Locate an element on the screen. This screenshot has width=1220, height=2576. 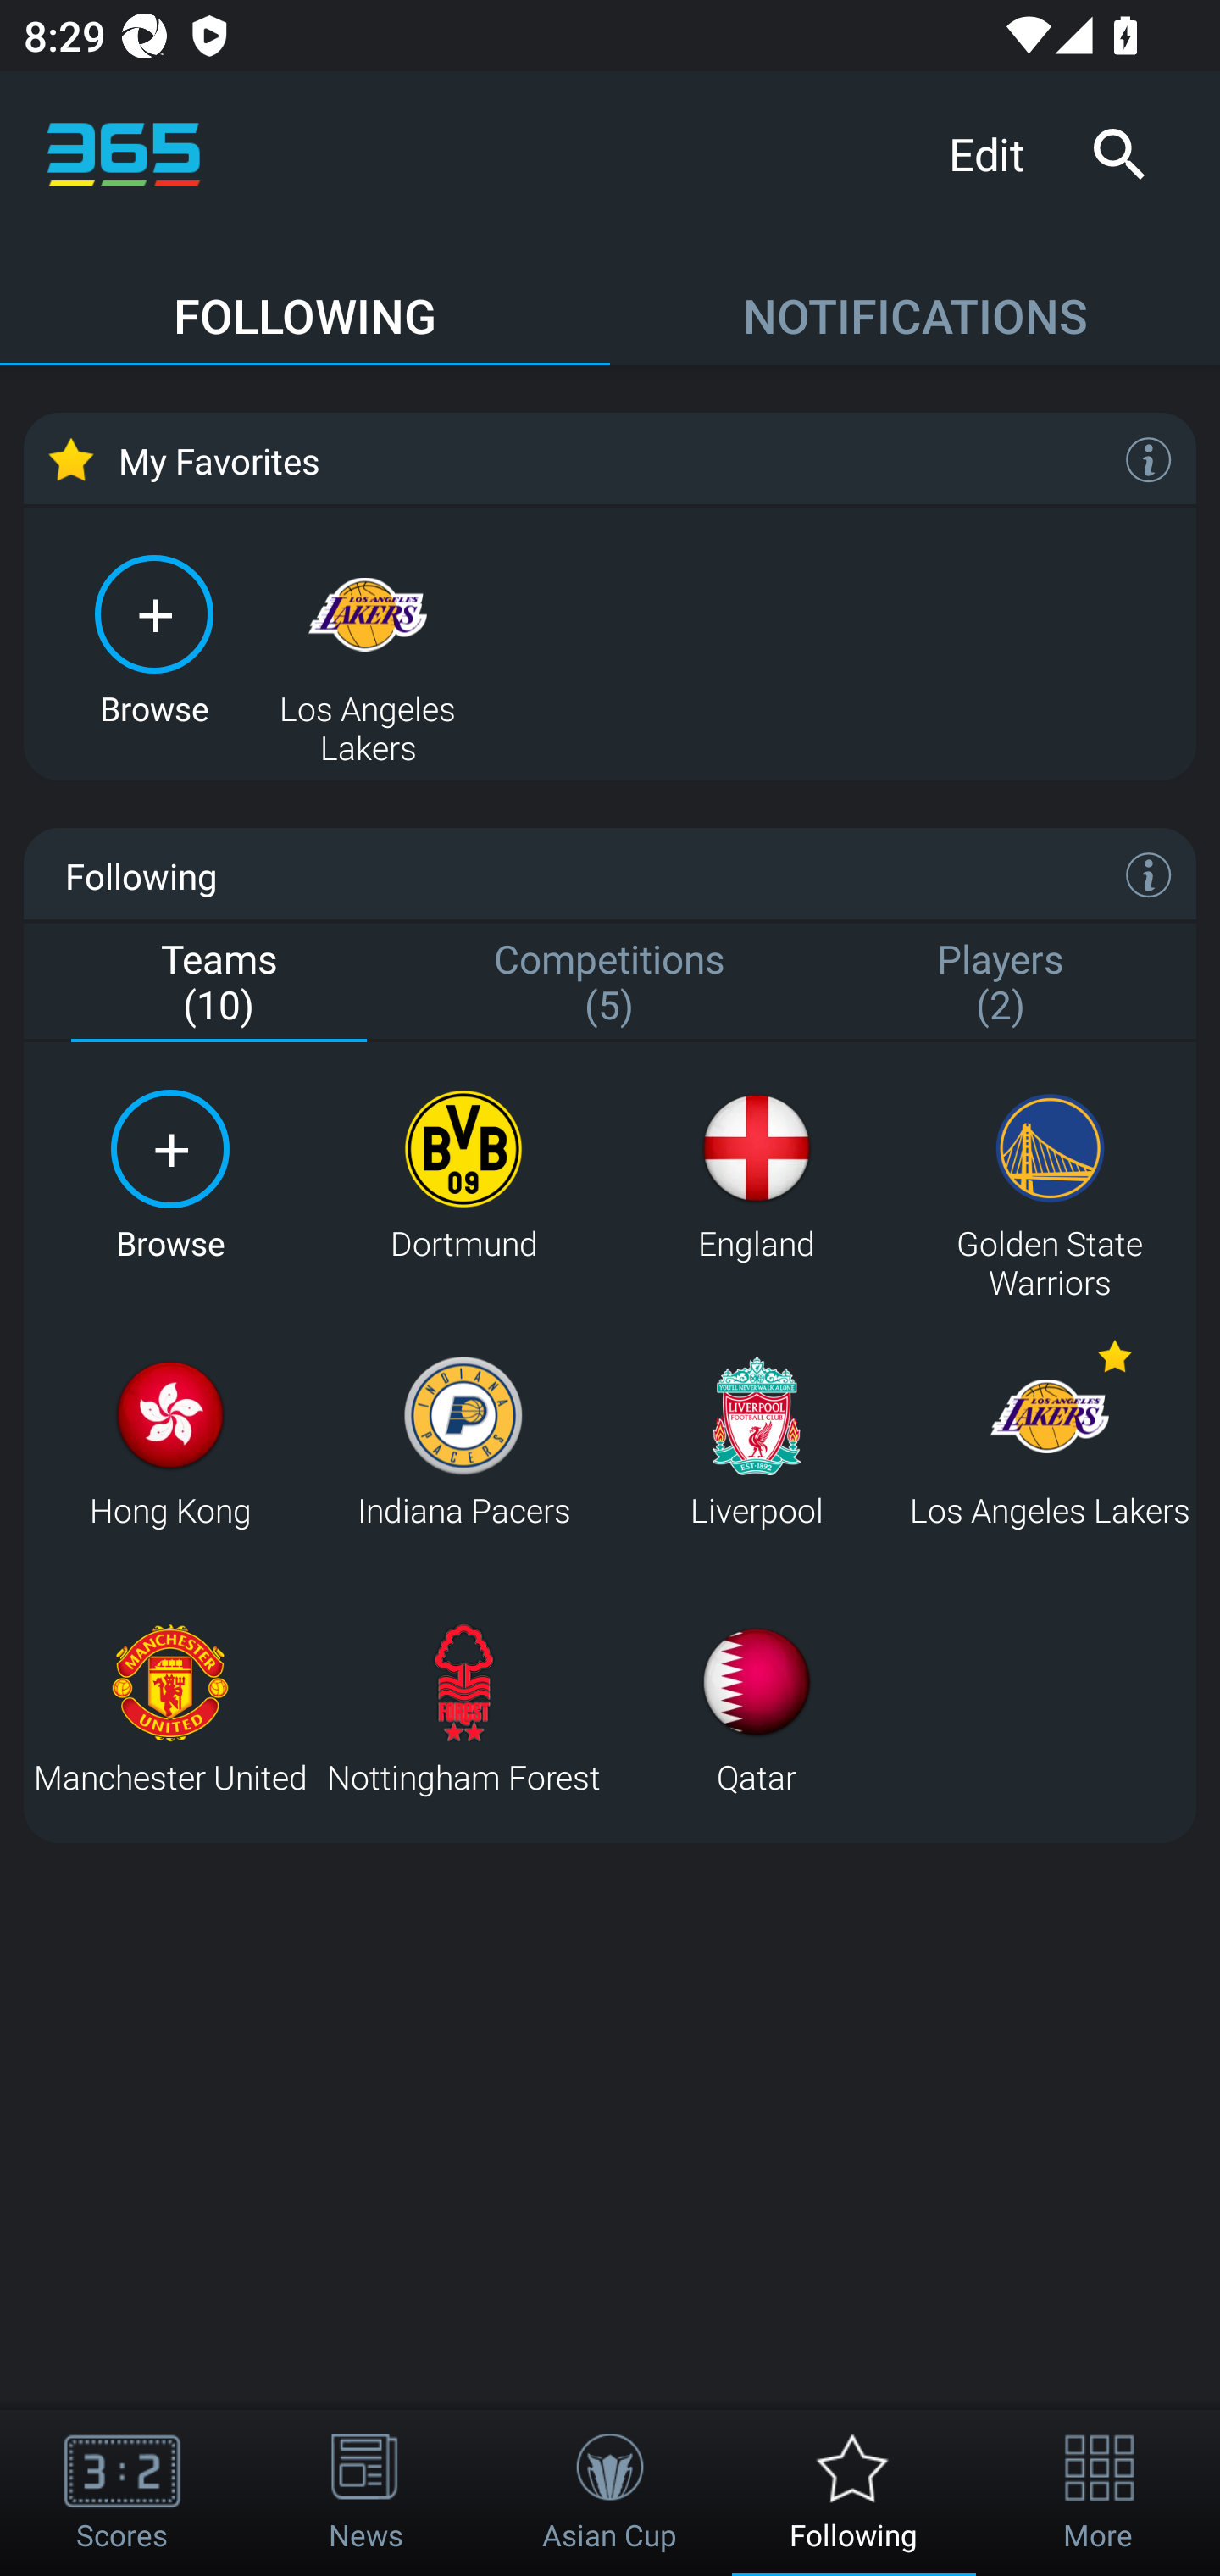
Golden State Warriors is located at coordinates (1049, 1176).